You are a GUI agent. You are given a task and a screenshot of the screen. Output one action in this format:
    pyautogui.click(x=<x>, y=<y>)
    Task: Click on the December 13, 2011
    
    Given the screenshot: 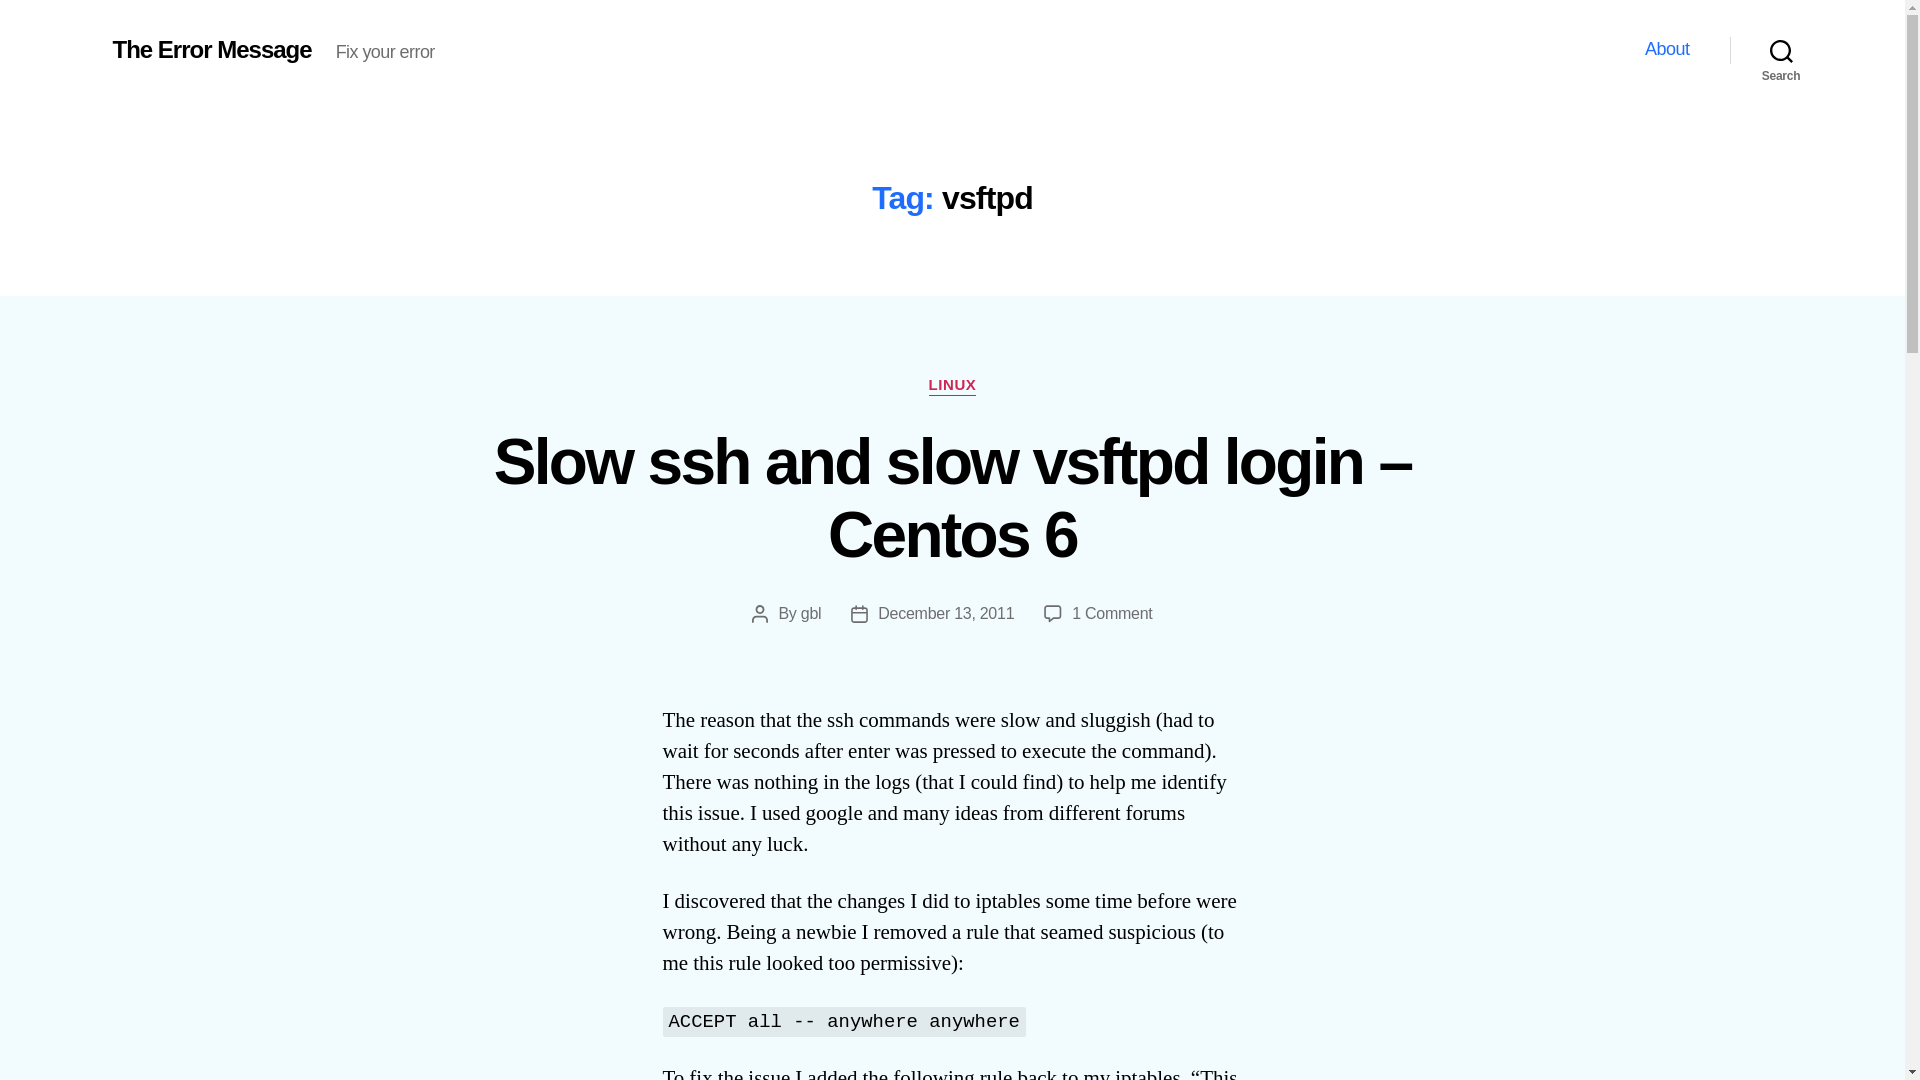 What is the action you would take?
    pyautogui.click(x=945, y=613)
    